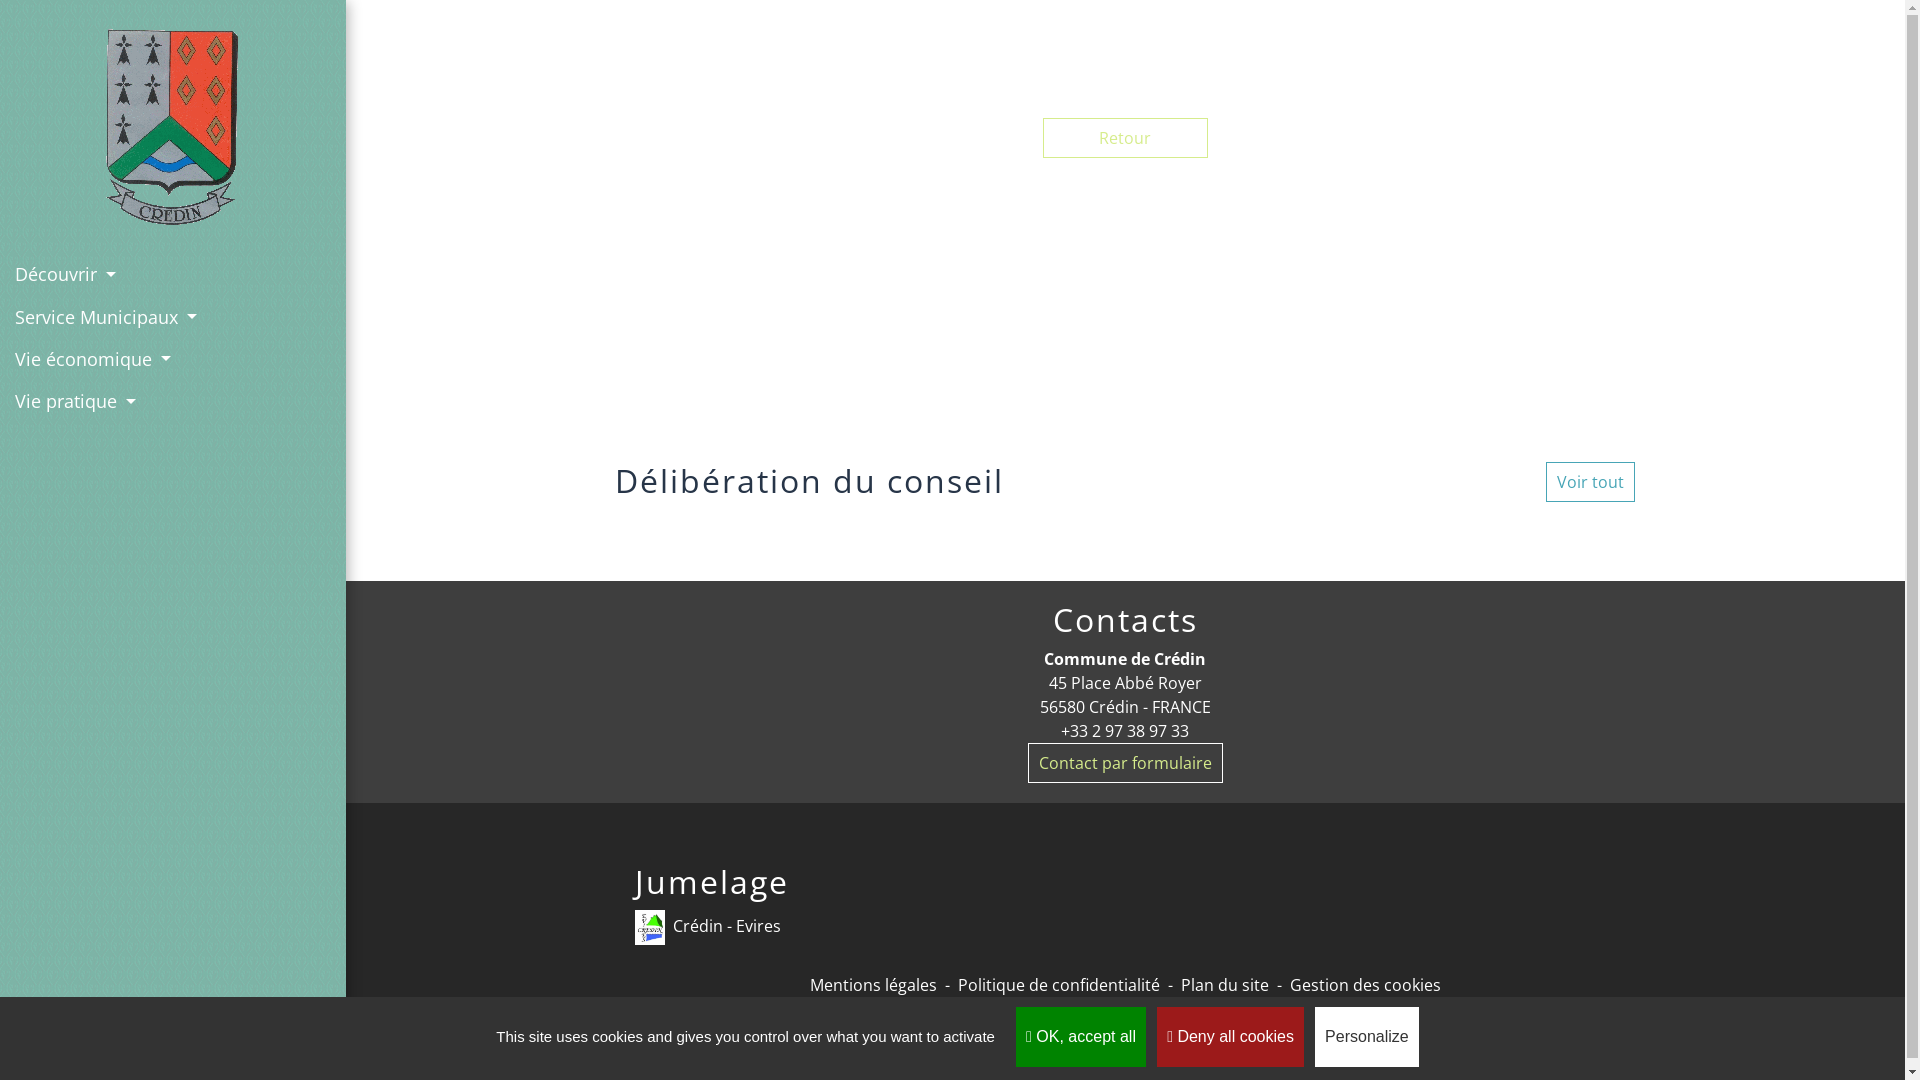  What do you see at coordinates (1367, 1037) in the screenshot?
I see `Personalize` at bounding box center [1367, 1037].